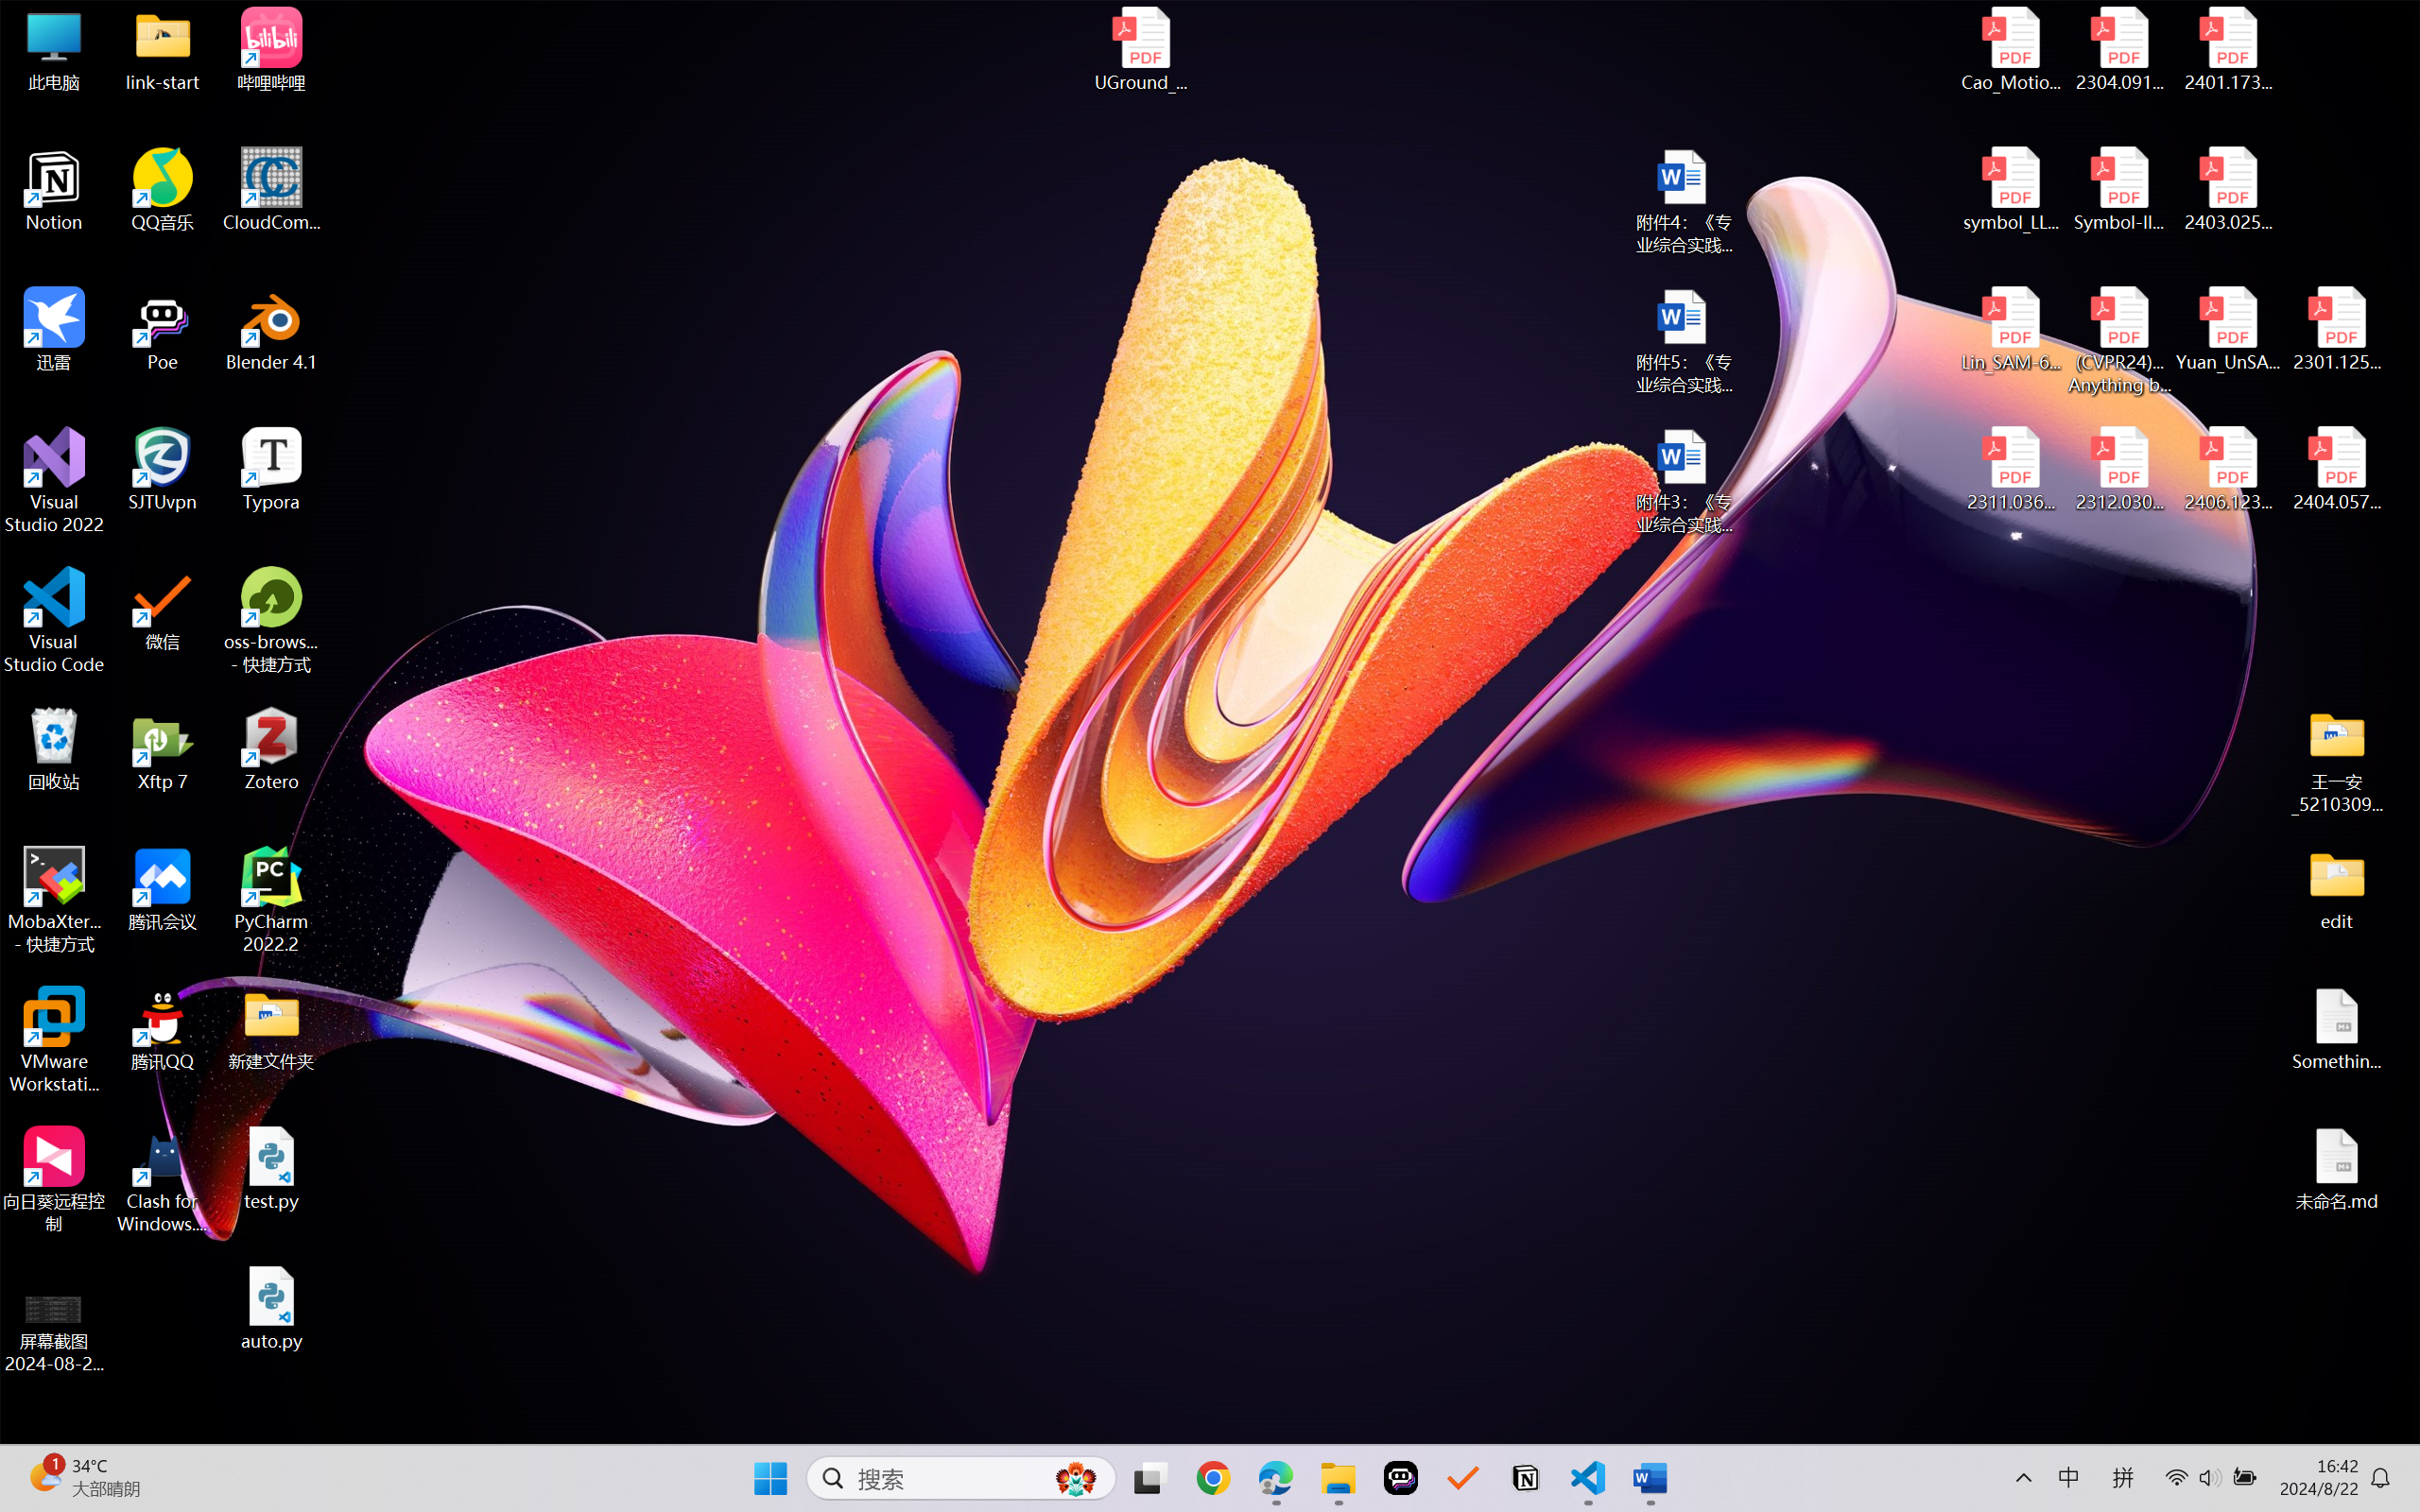  Describe the element at coordinates (2337, 888) in the screenshot. I see `edit` at that location.